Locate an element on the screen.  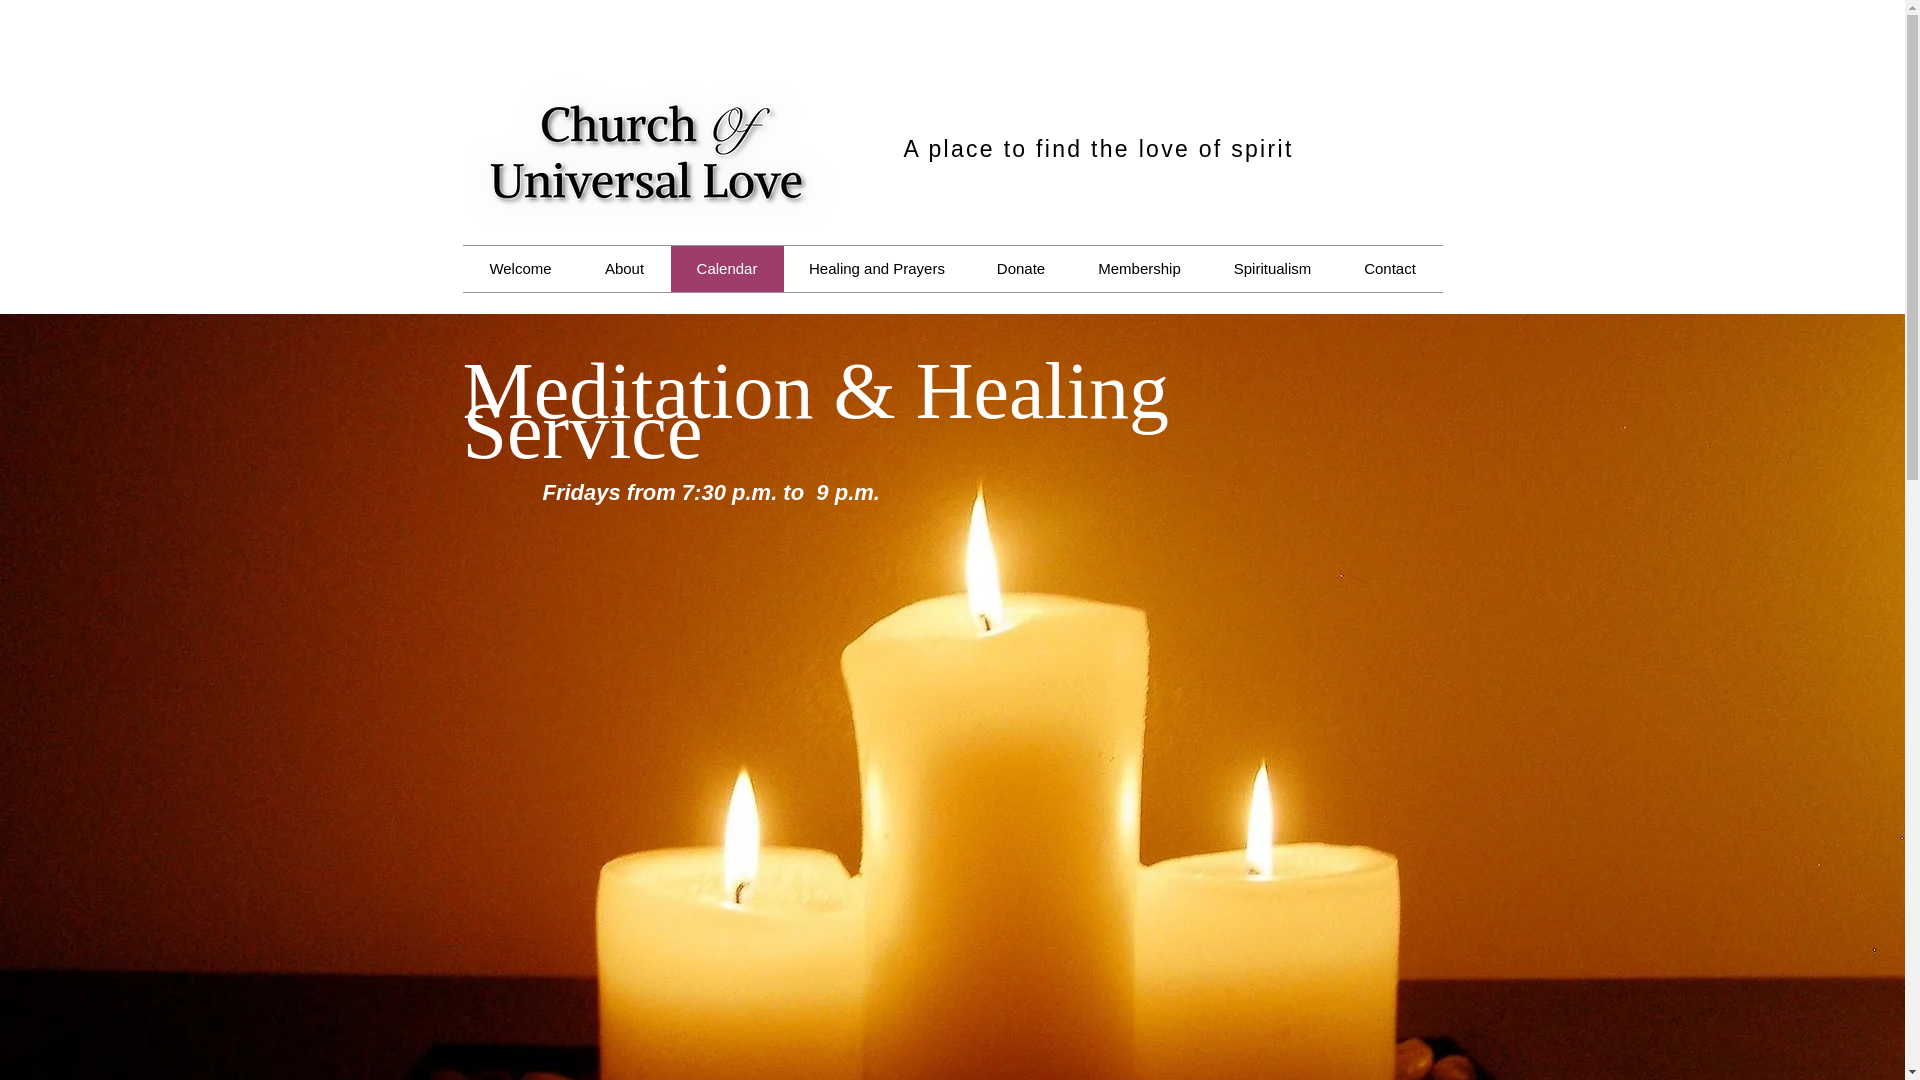
Healing and Prayers is located at coordinates (877, 268).